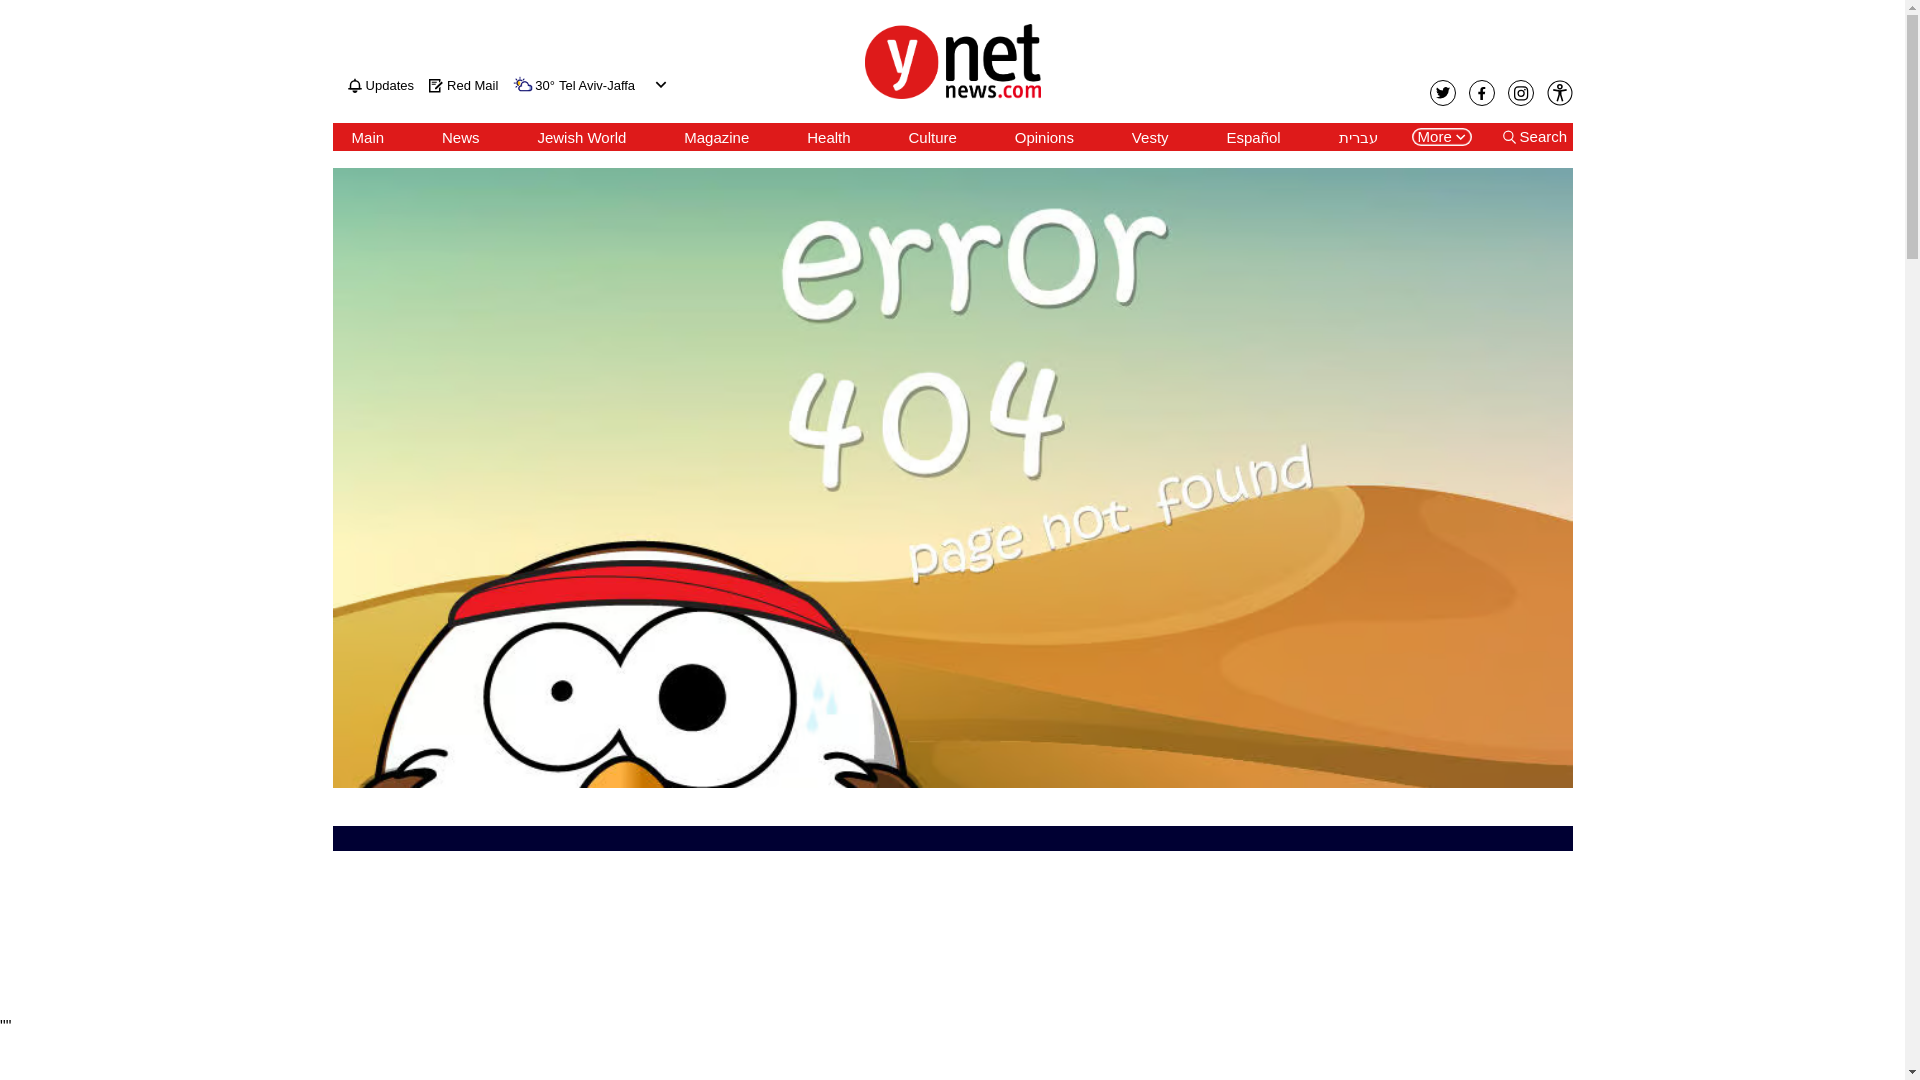 The width and height of the screenshot is (1920, 1080). Describe the element at coordinates (932, 137) in the screenshot. I see `Culture` at that location.